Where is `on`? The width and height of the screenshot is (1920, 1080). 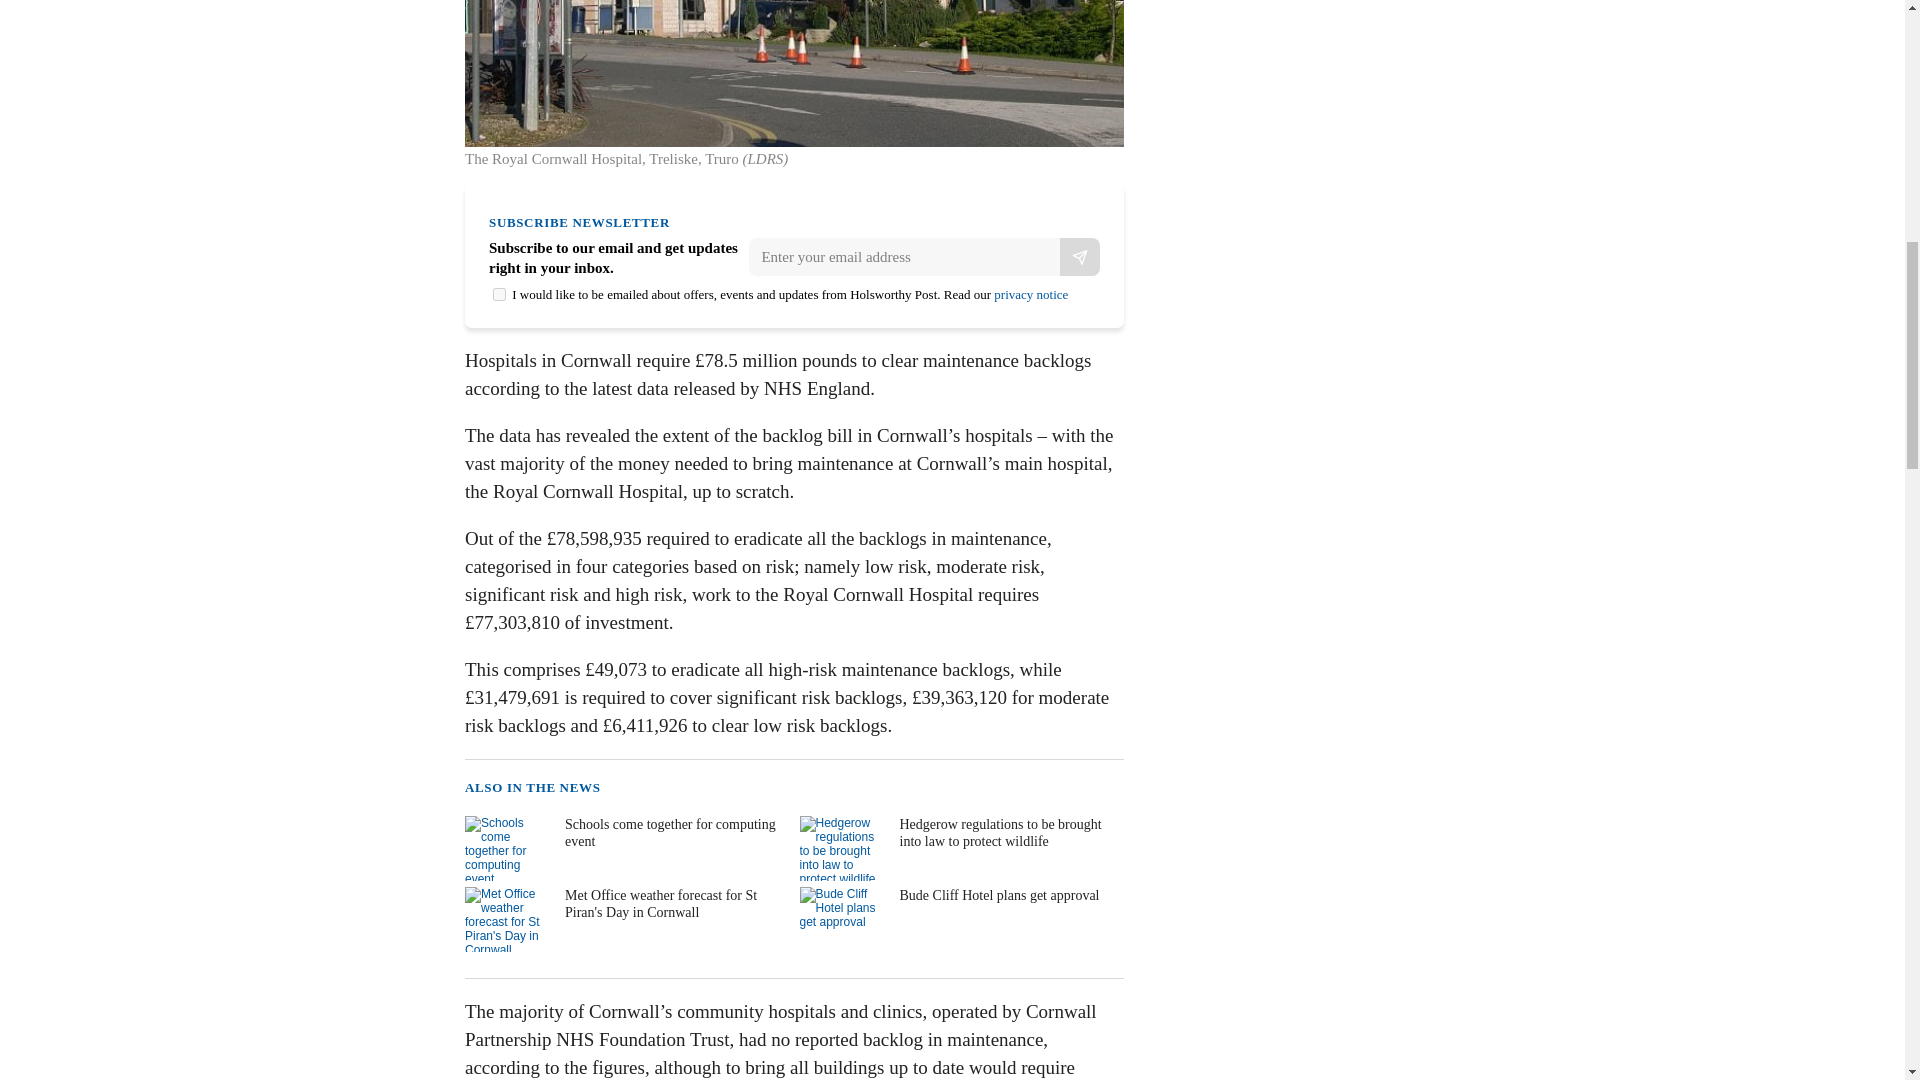 on is located at coordinates (500, 294).